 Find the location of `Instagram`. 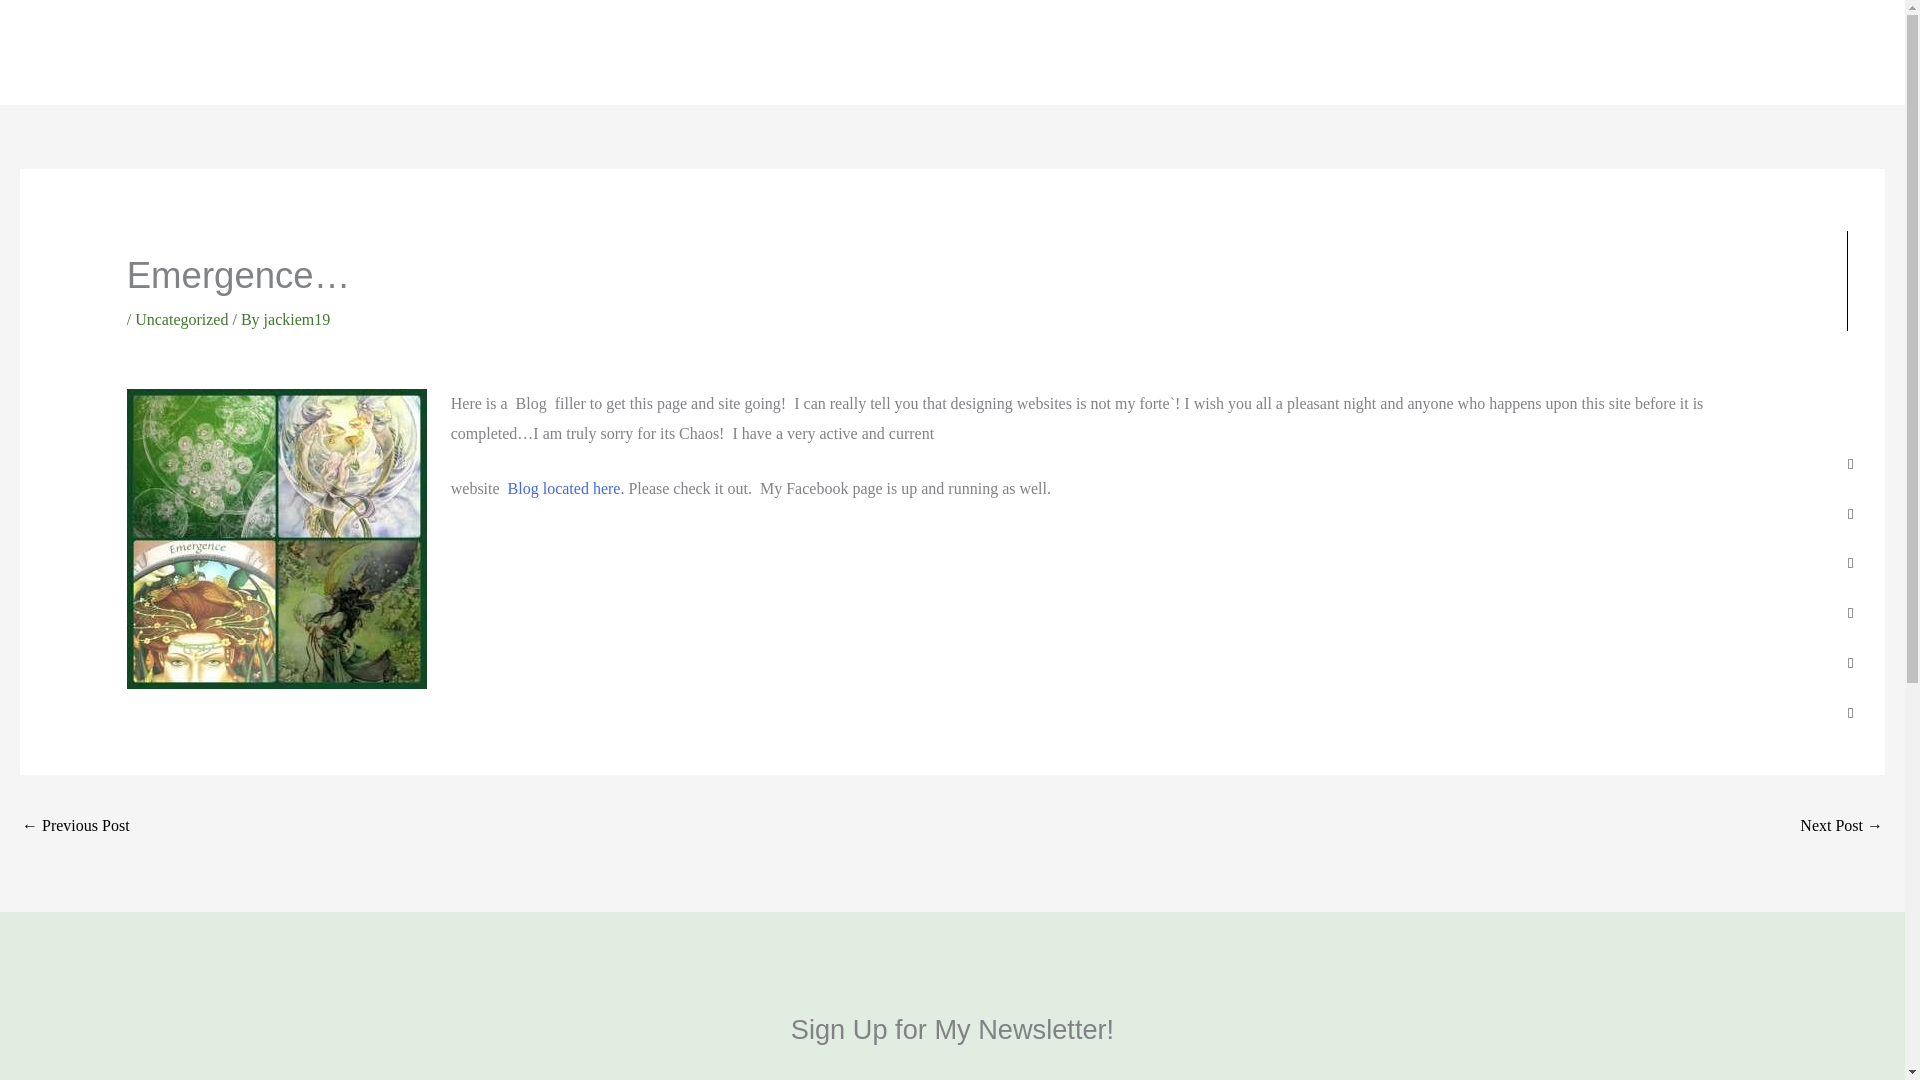

Instagram is located at coordinates (1850, 714).